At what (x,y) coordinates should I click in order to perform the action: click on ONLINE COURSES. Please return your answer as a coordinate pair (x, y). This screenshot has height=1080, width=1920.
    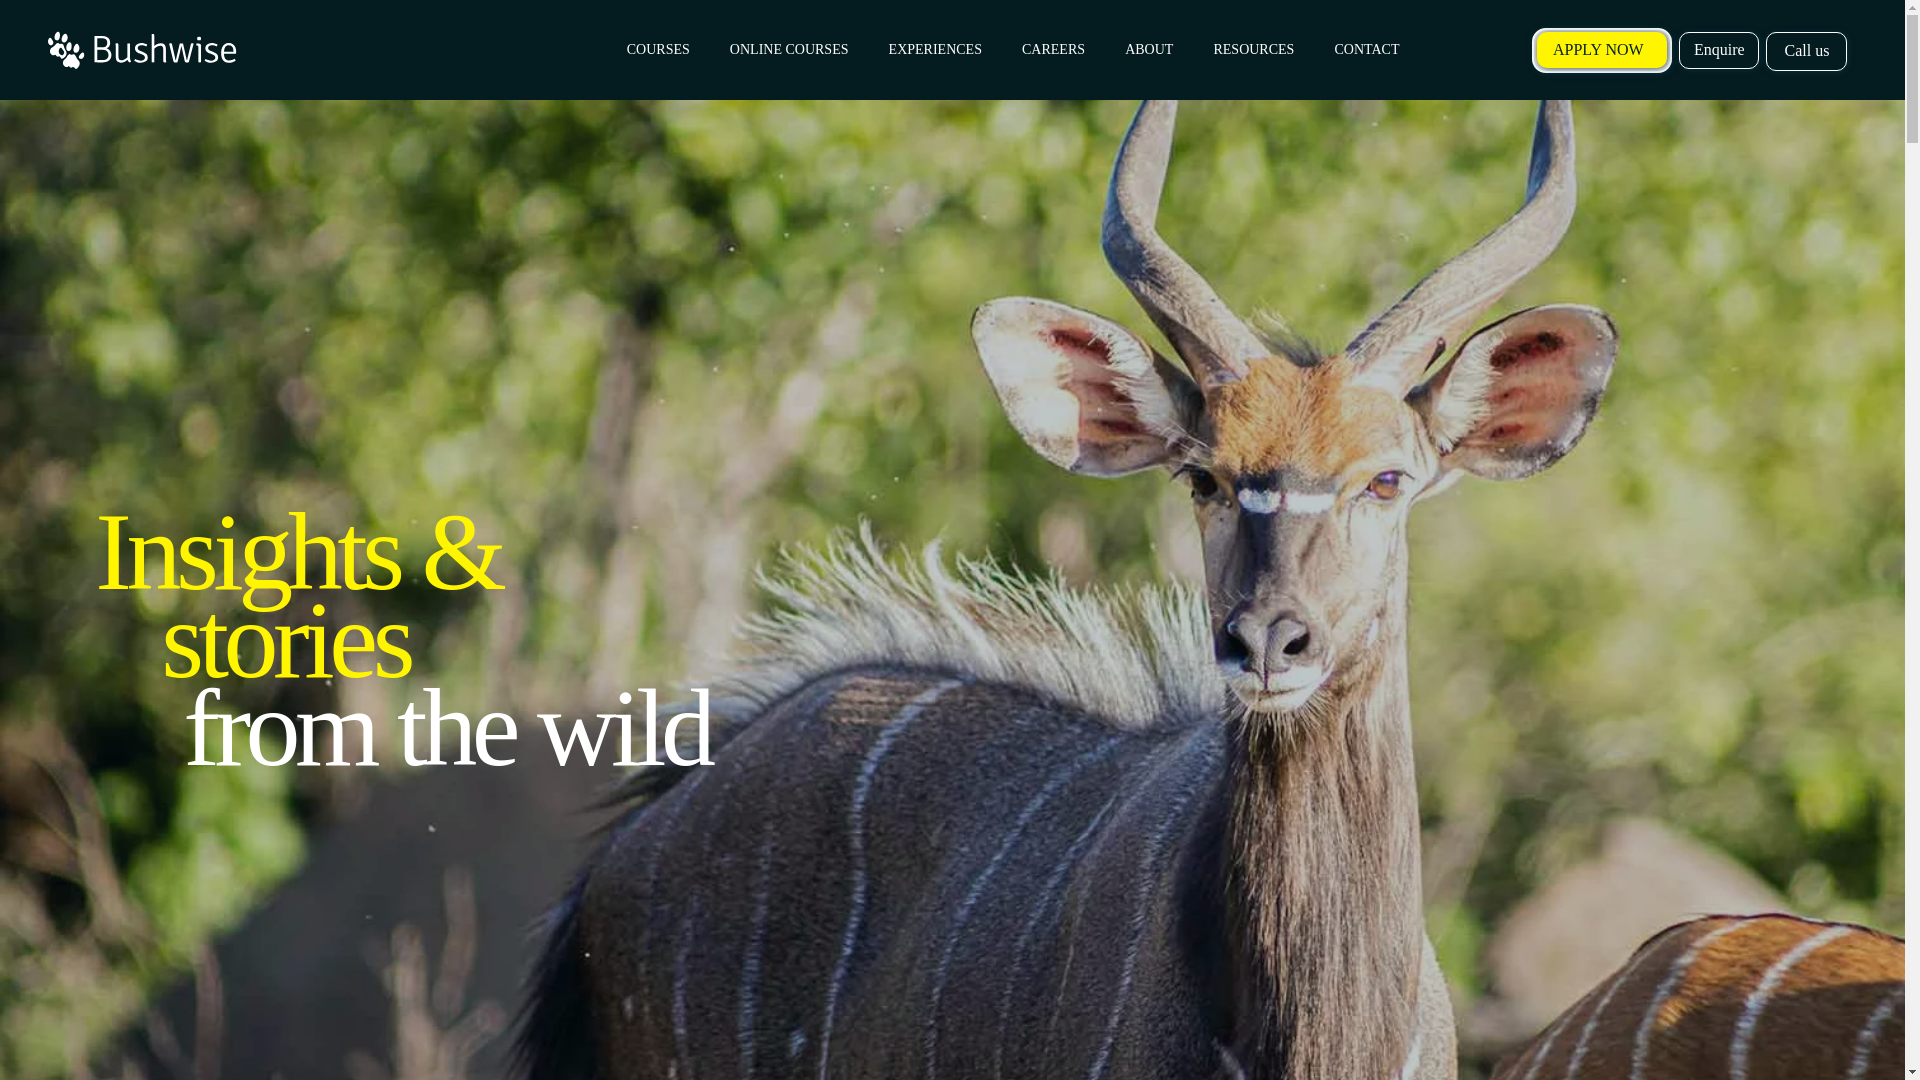
    Looking at the image, I should click on (790, 50).